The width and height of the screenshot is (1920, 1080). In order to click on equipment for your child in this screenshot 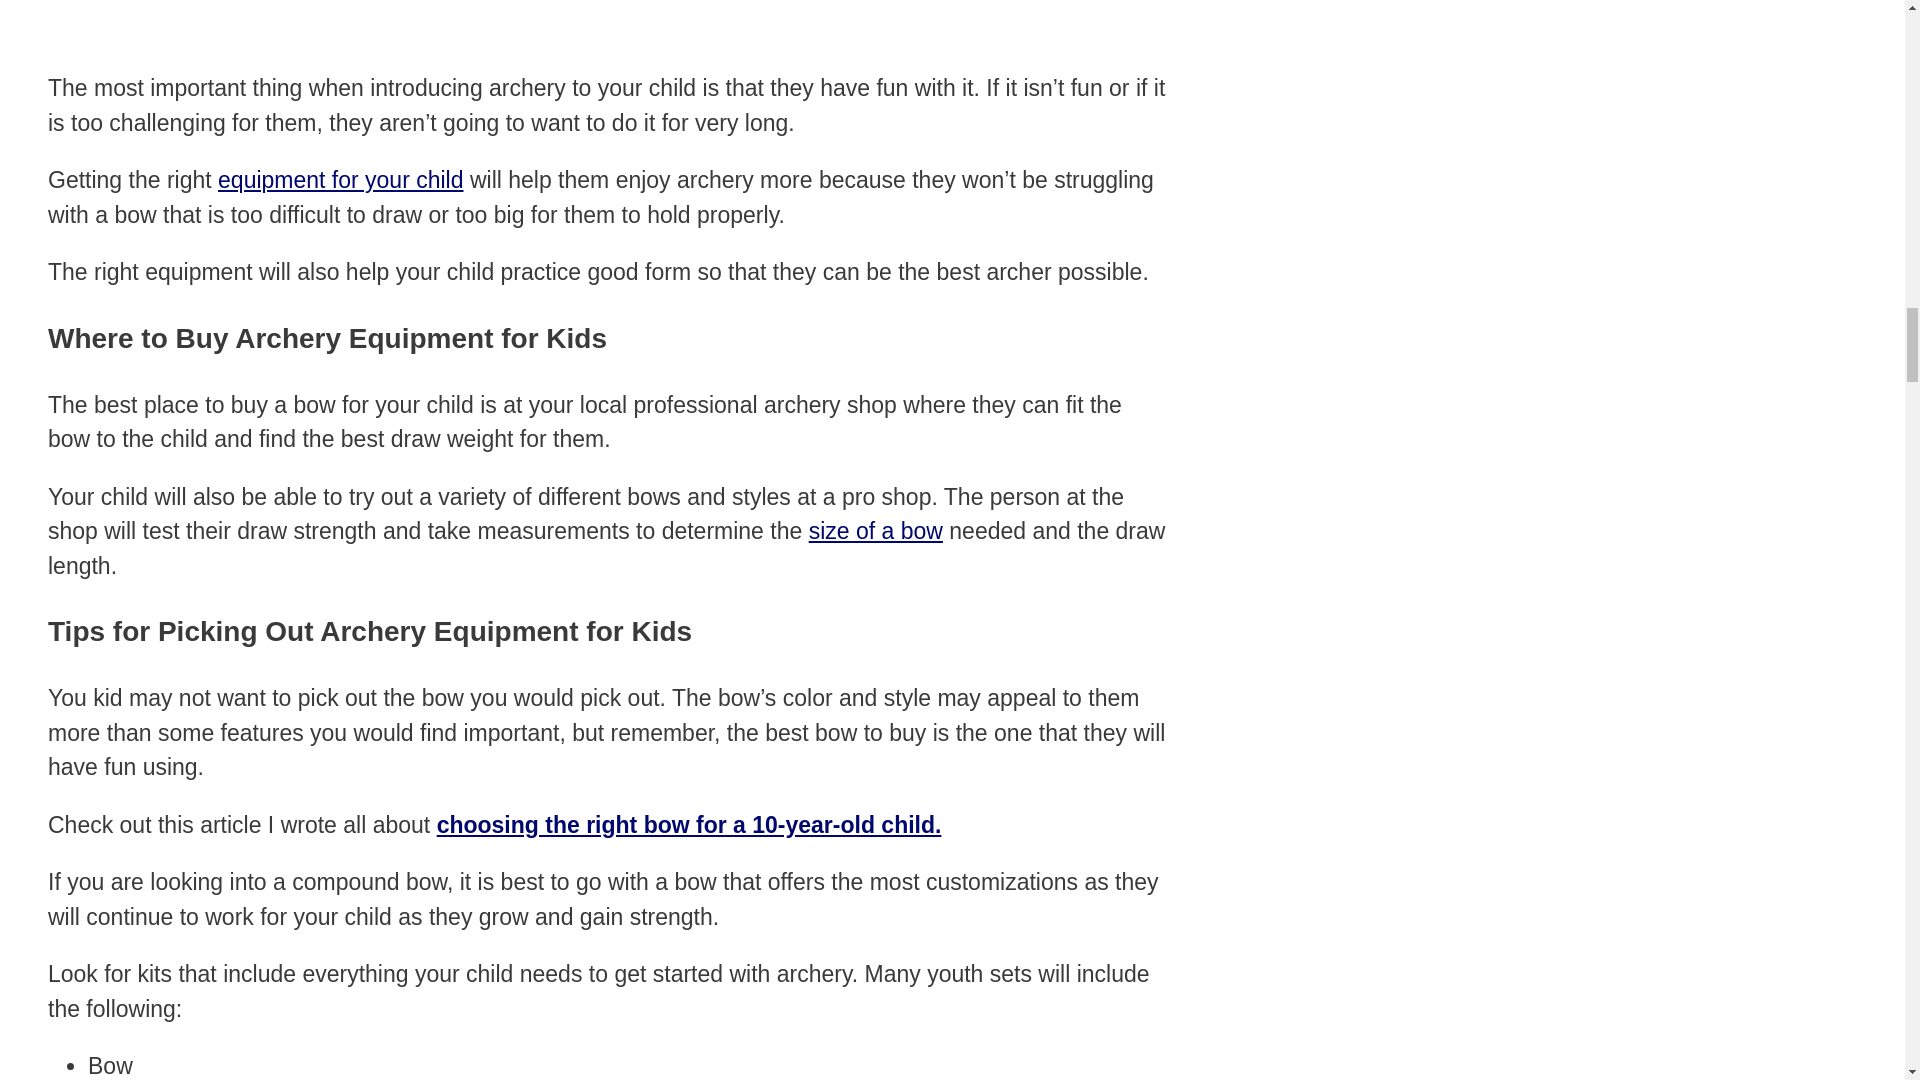, I will do `click(340, 180)`.